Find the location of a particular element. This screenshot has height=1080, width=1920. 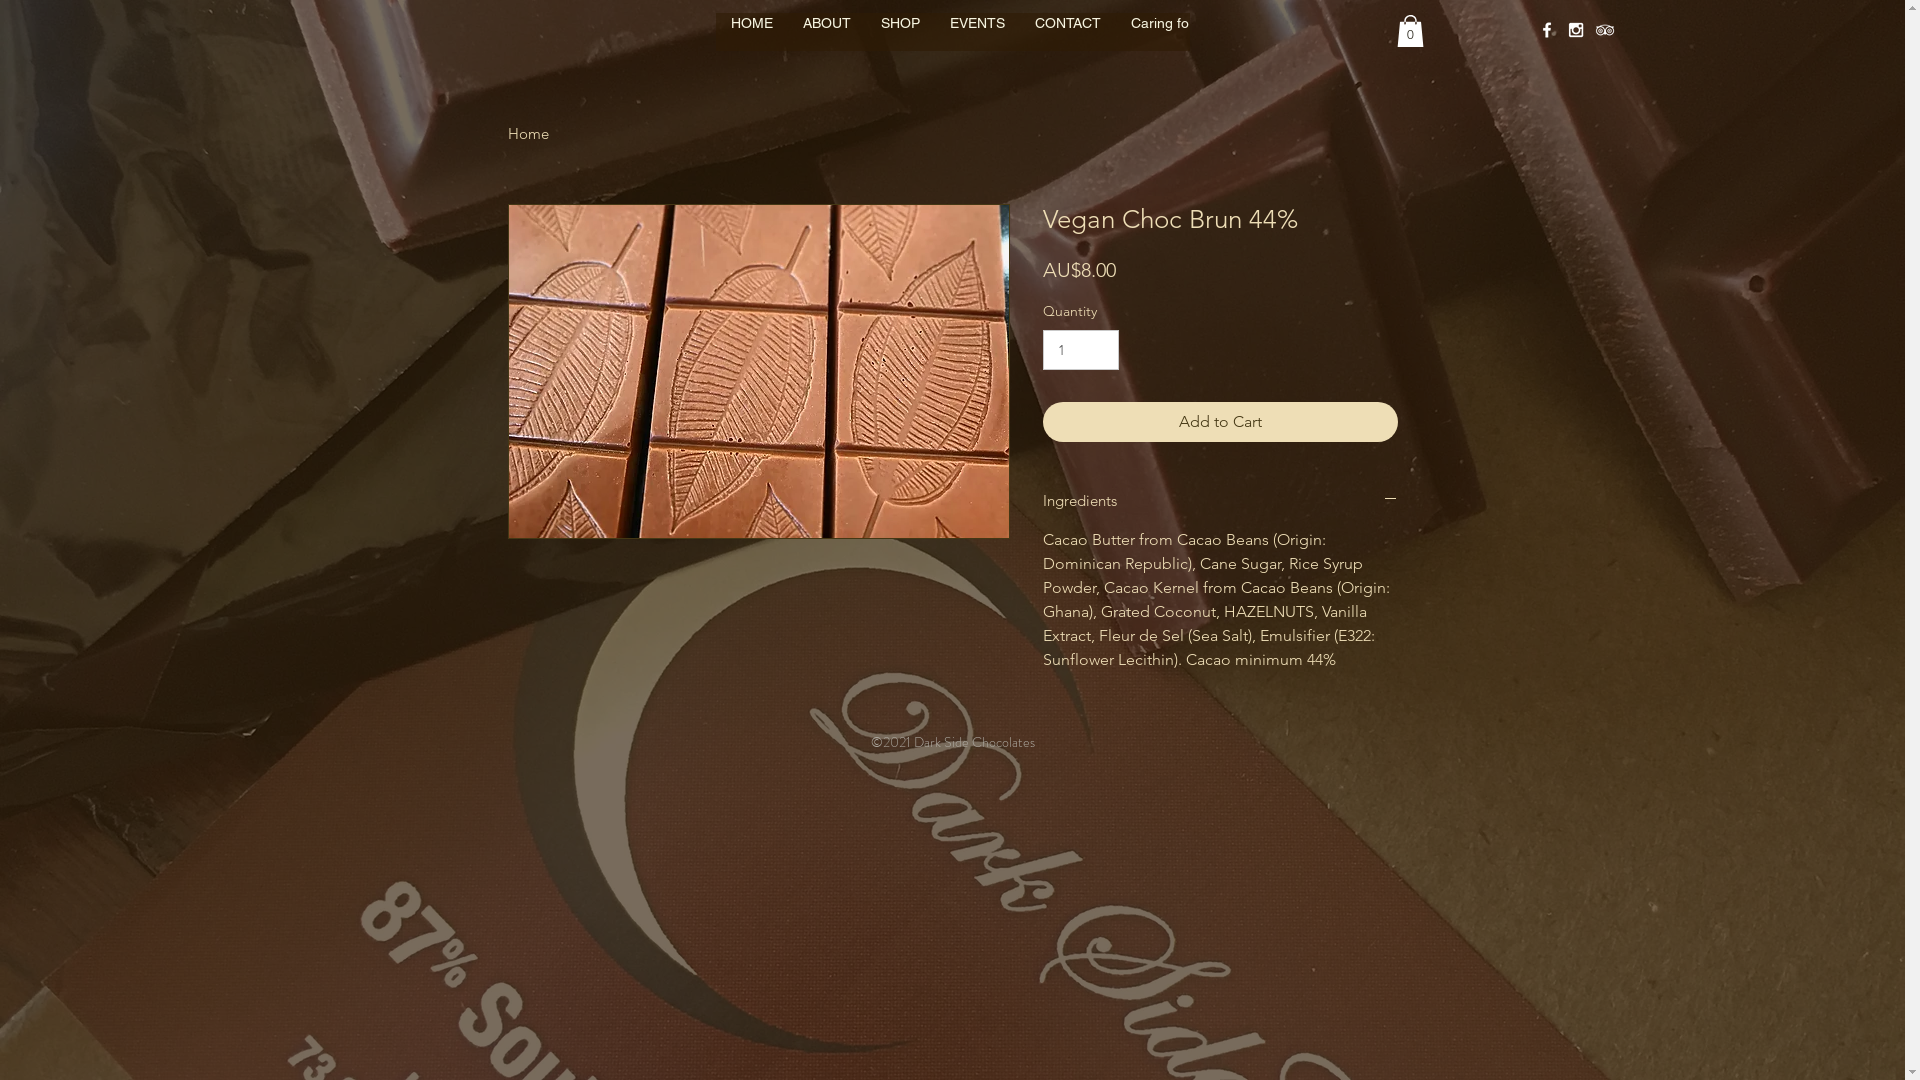

Ingredients is located at coordinates (1220, 500).